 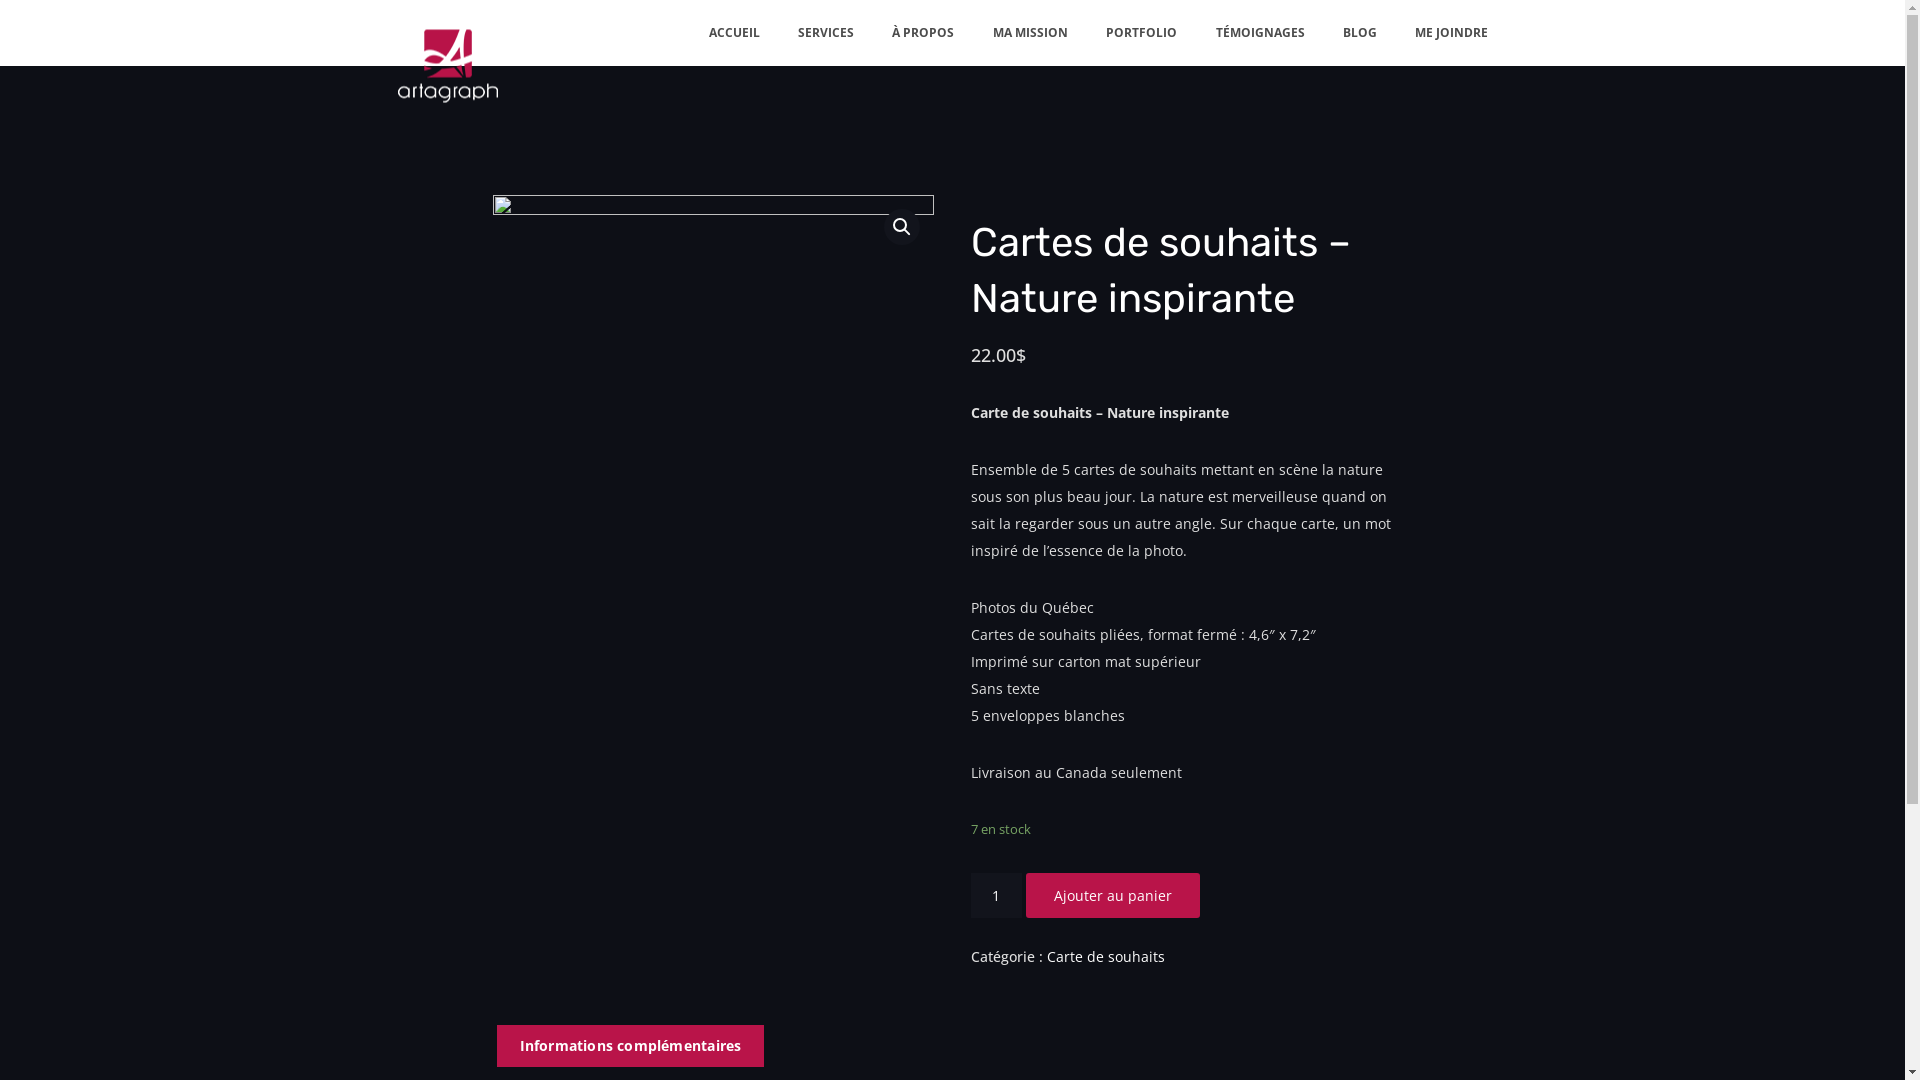 I want to click on SERVICES, so click(x=826, y=33).